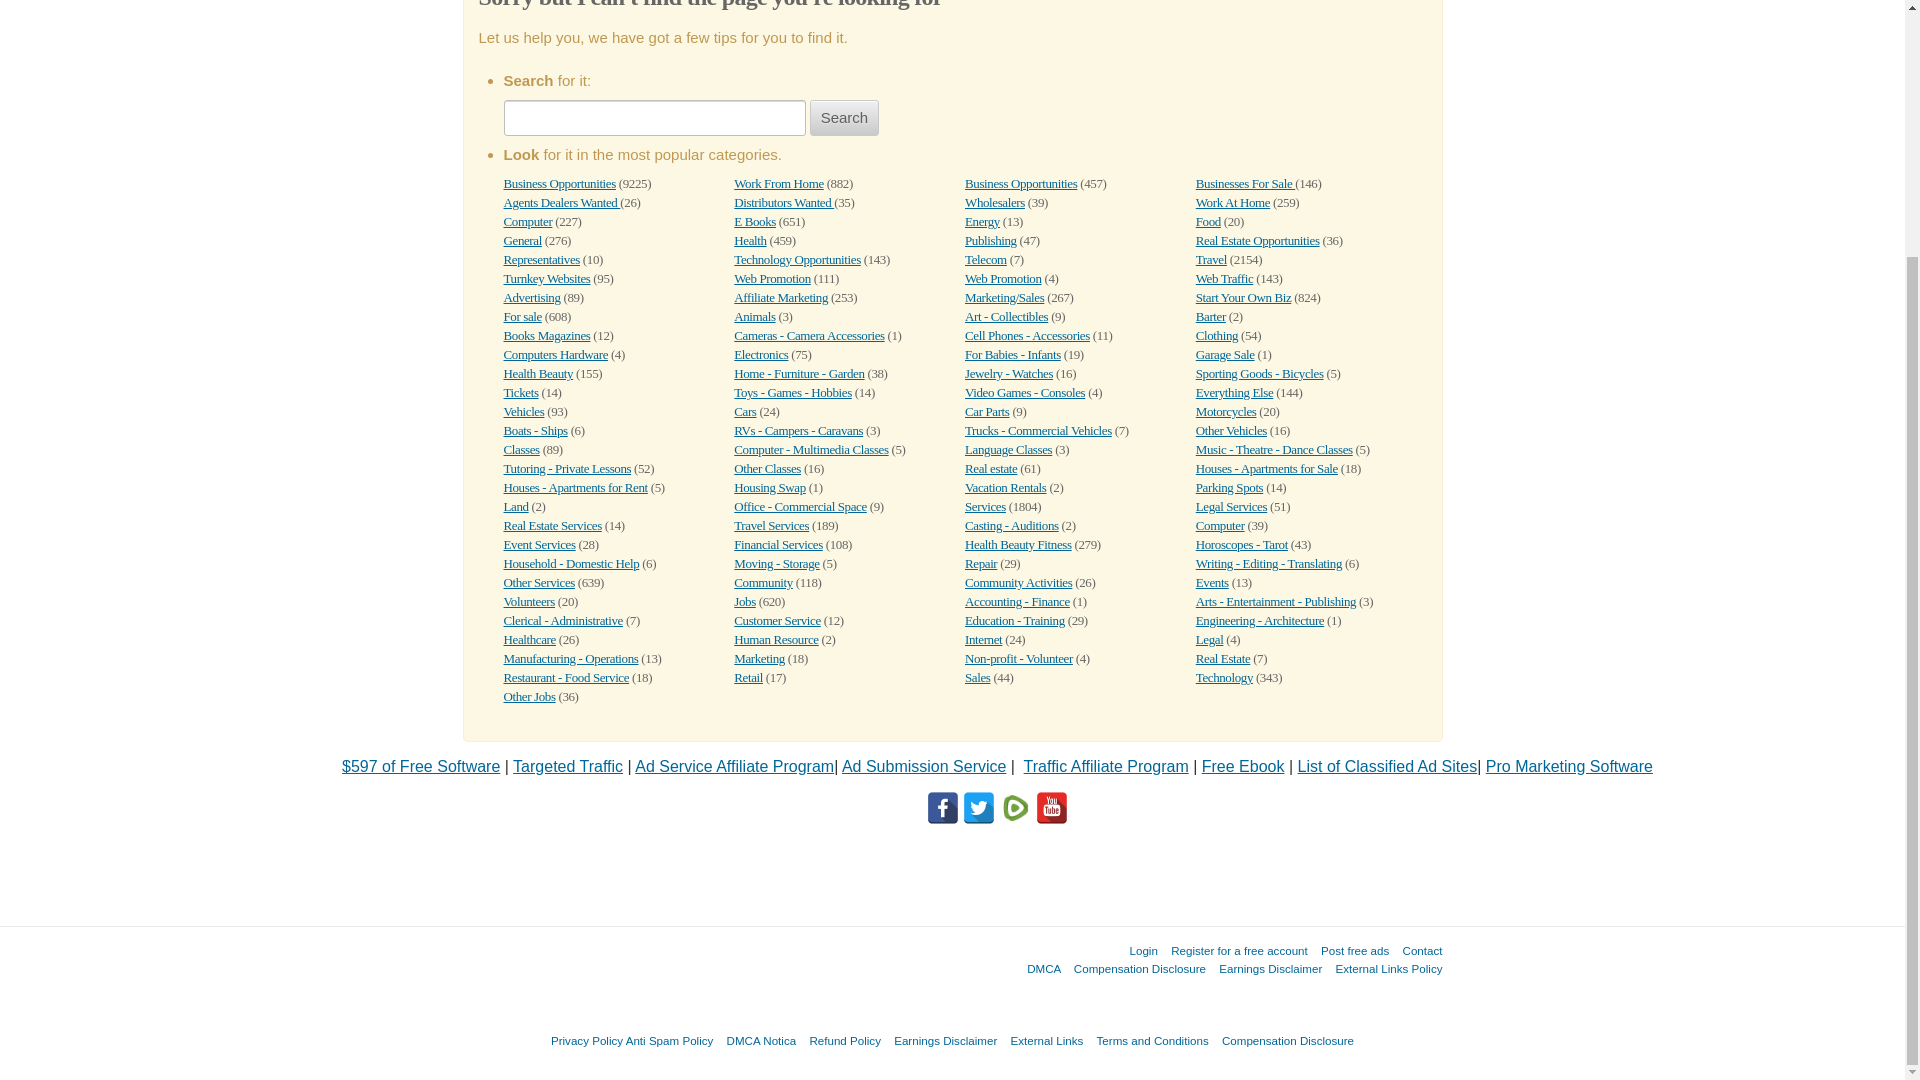 This screenshot has height=1080, width=1920. I want to click on Telecom, so click(986, 258).